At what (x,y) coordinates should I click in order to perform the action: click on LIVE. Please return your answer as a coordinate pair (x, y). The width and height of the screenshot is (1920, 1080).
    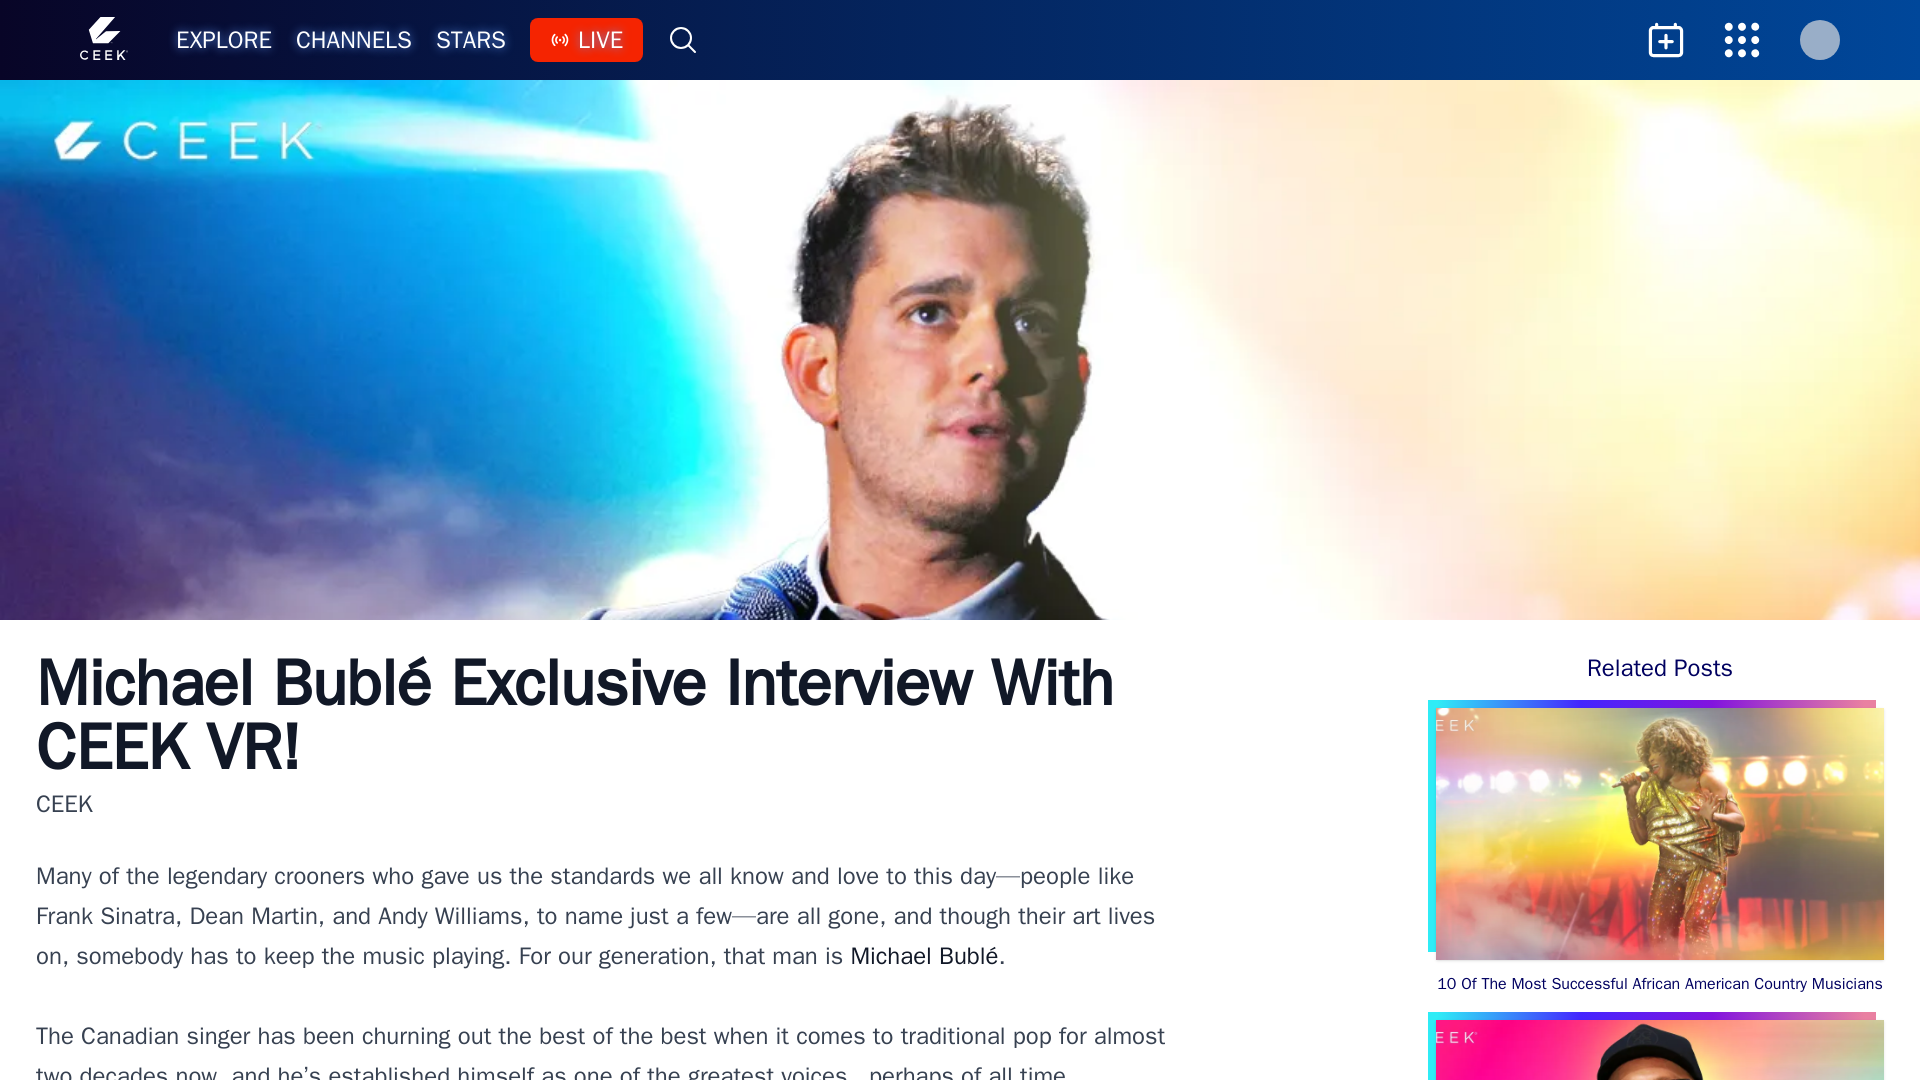
    Looking at the image, I should click on (586, 40).